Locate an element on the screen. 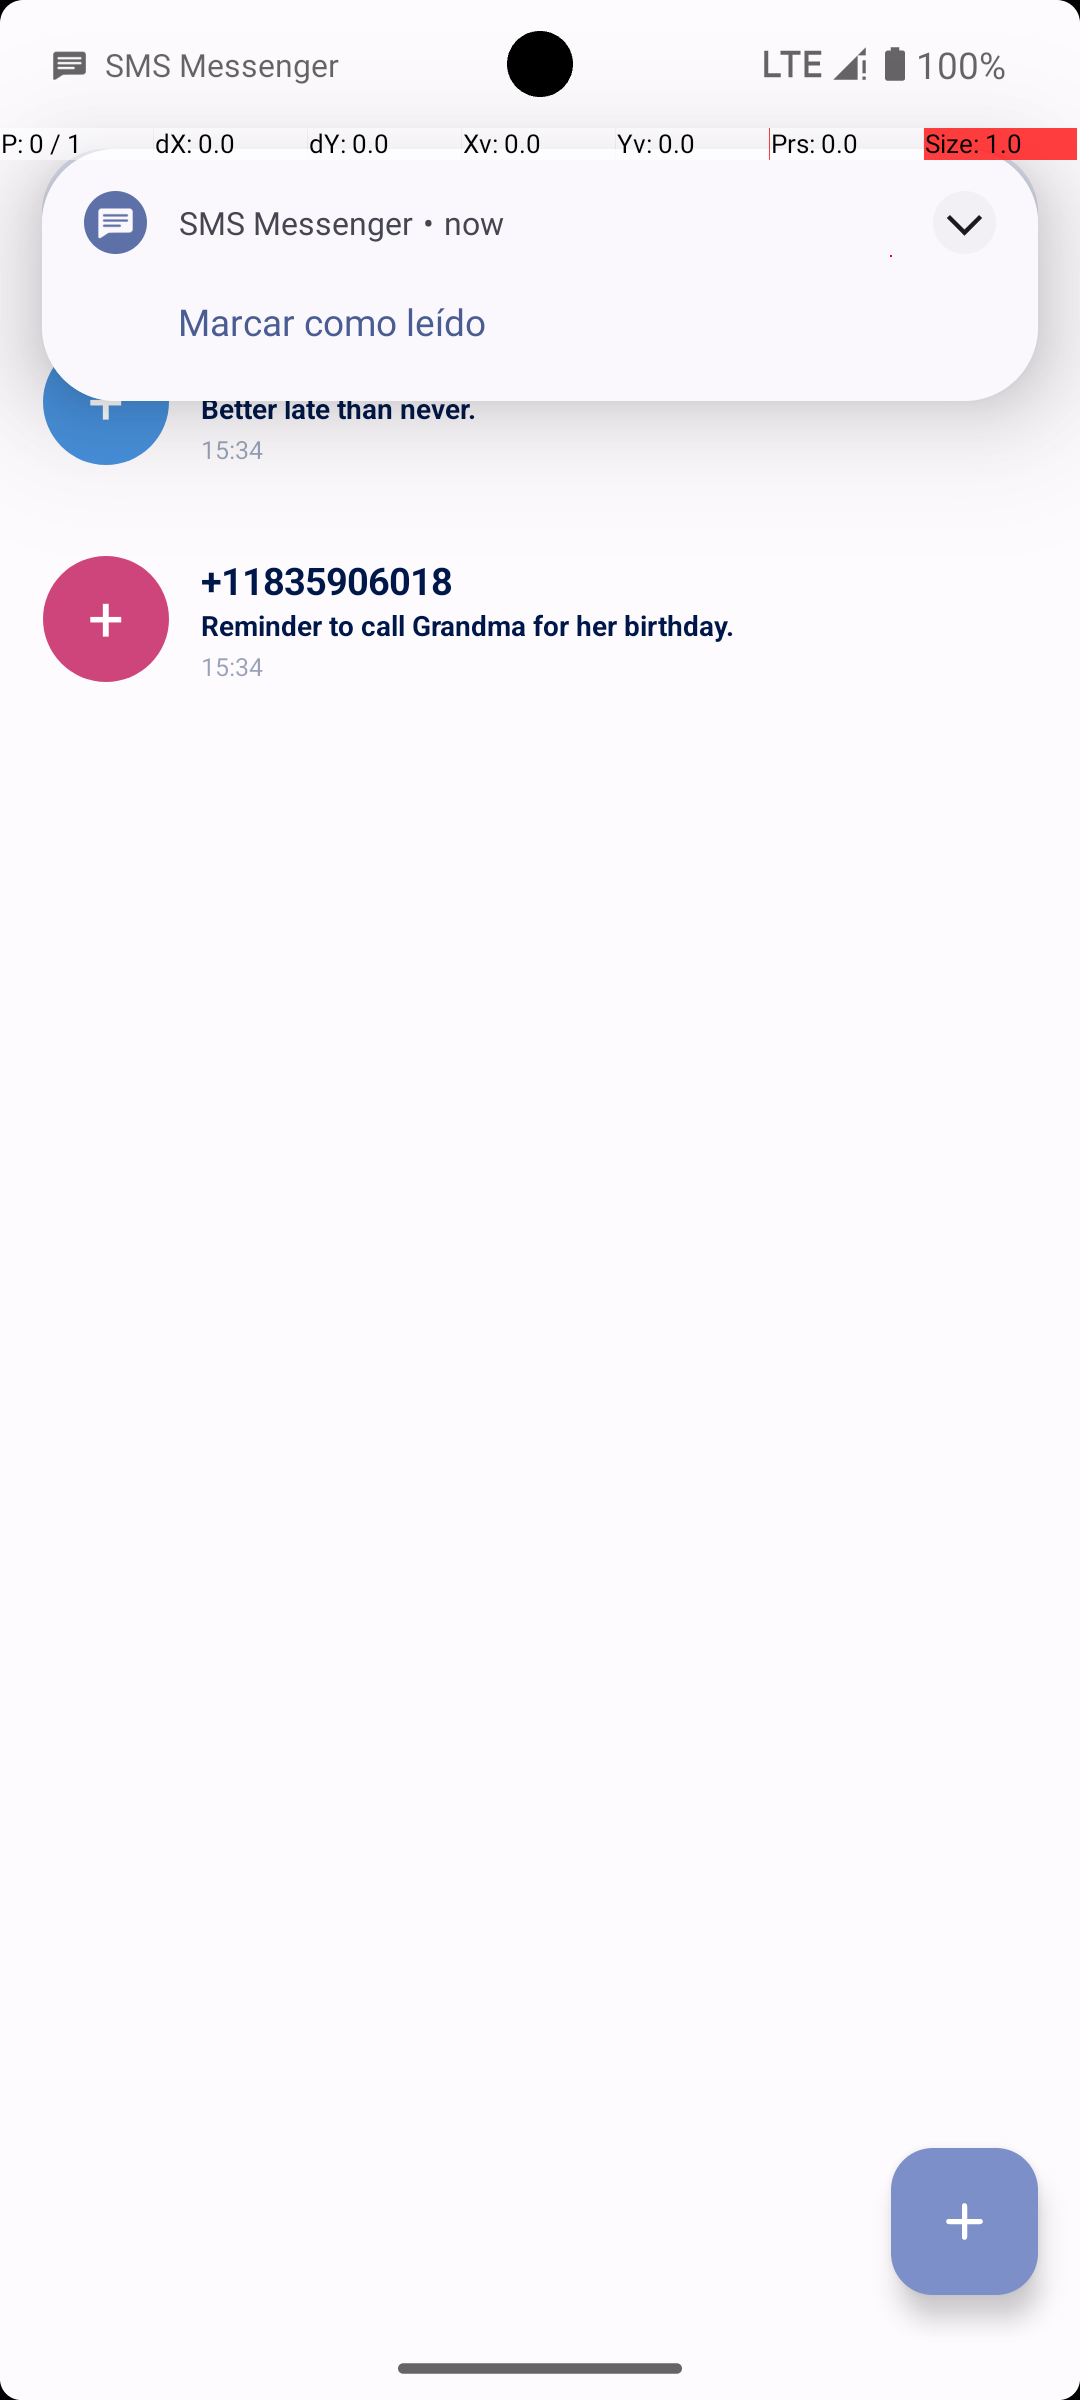 The width and height of the screenshot is (1080, 2400). Acerca de is located at coordinates (858, 212).